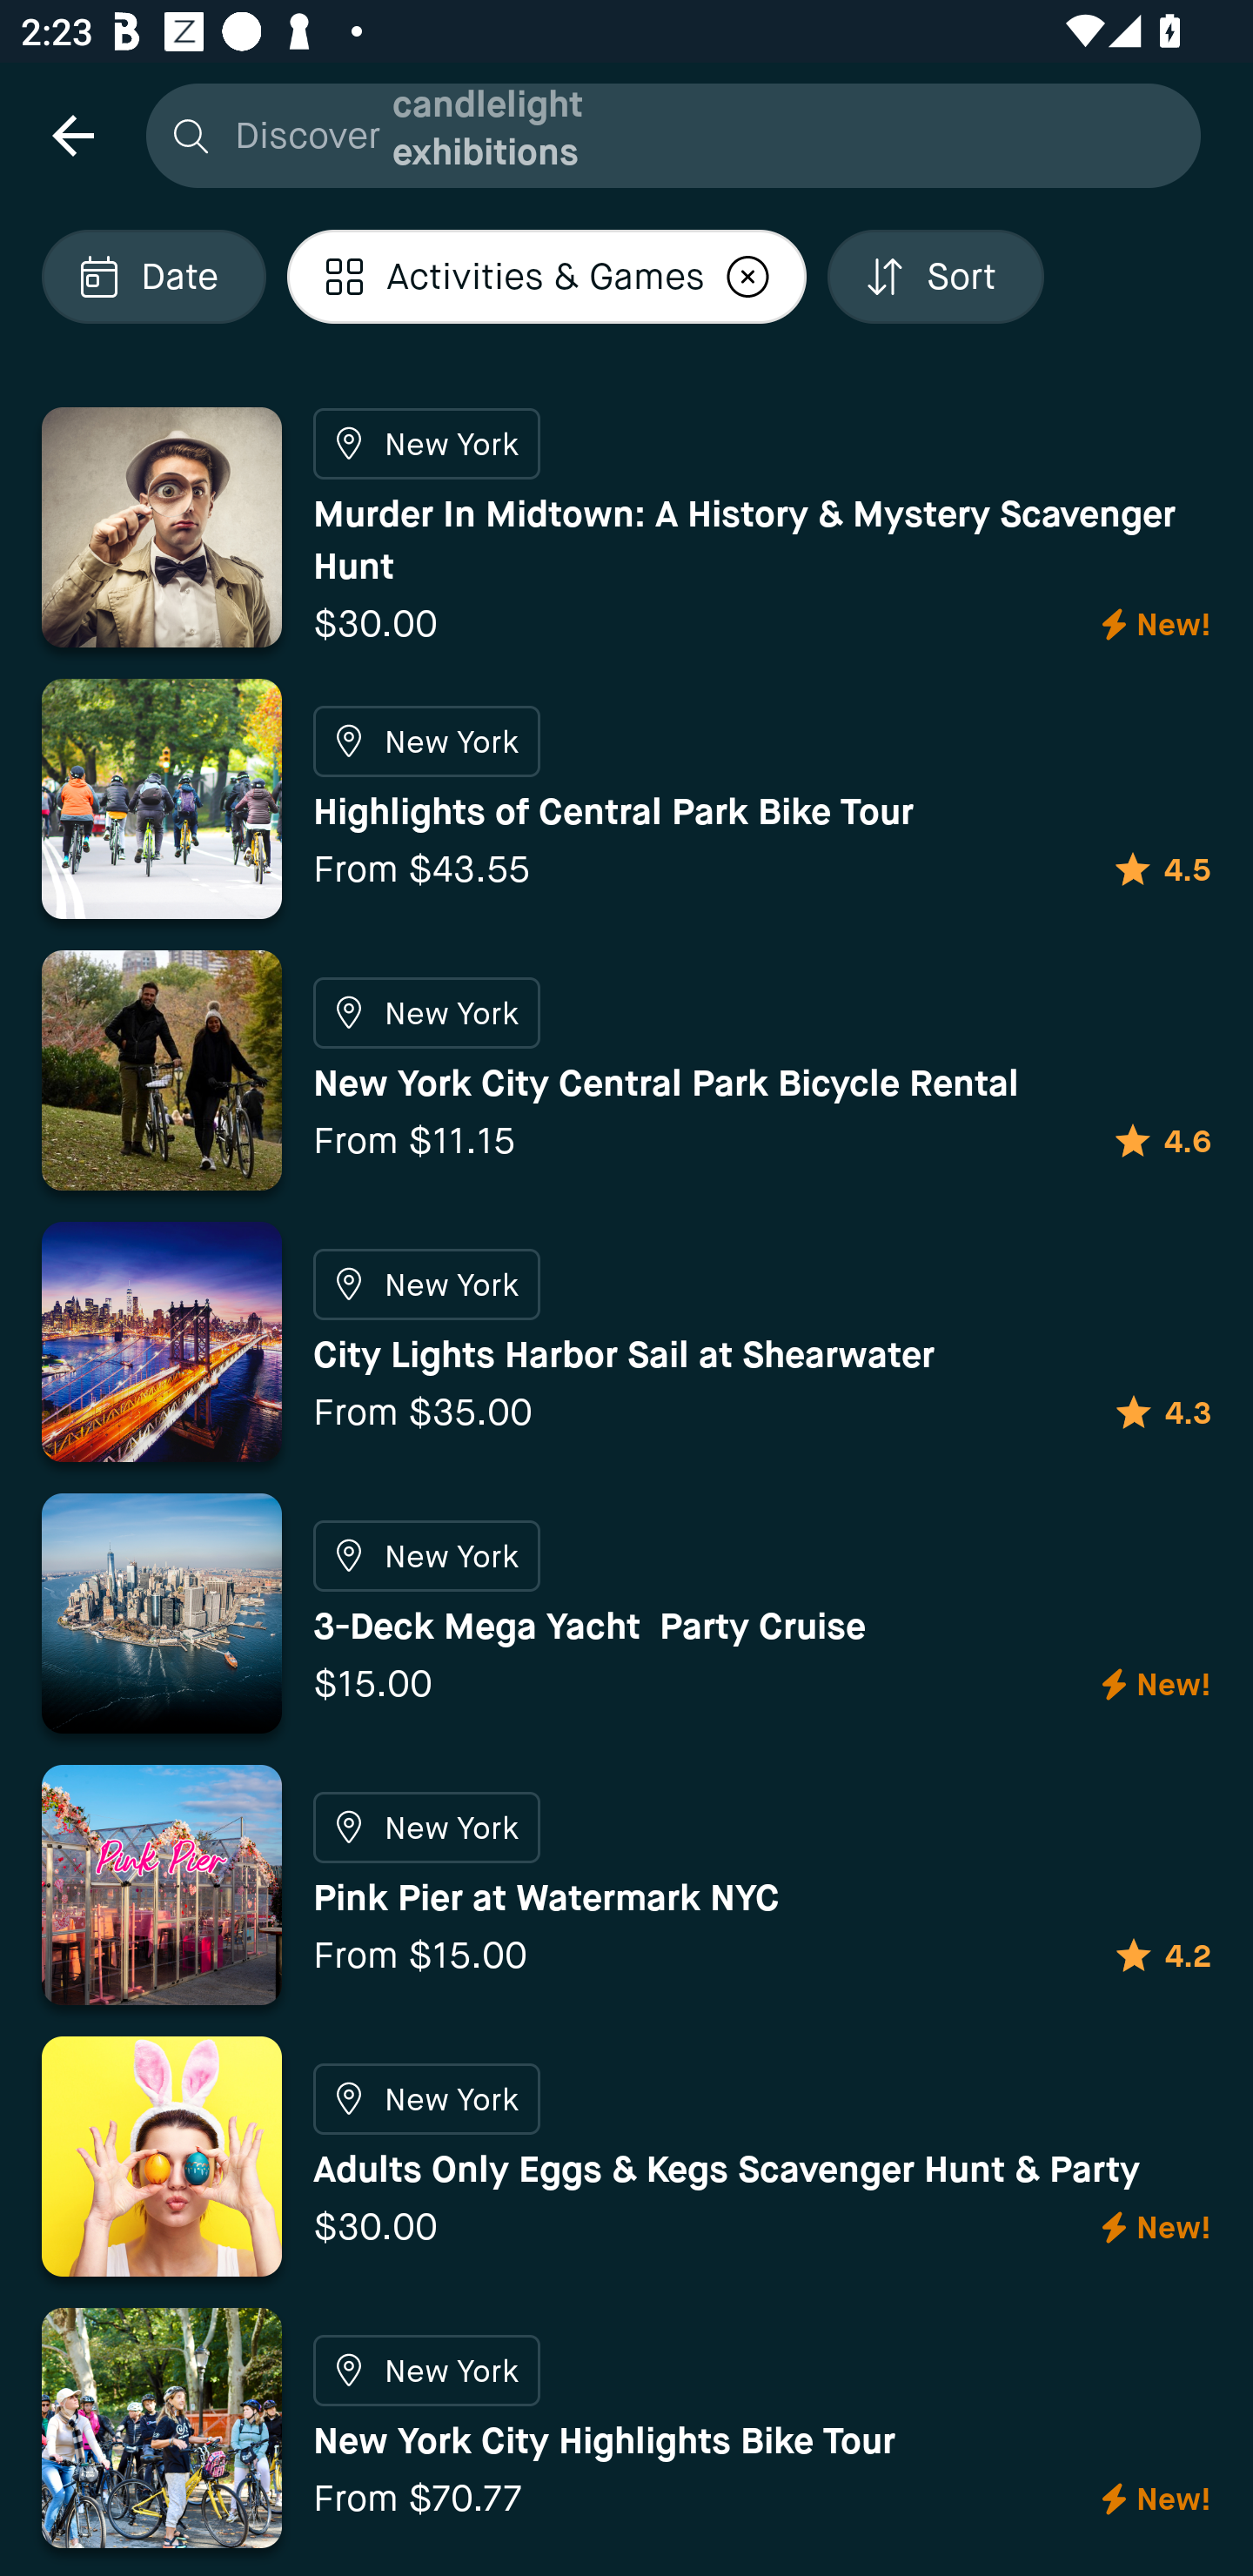 Image resolution: width=1253 pixels, height=2576 pixels. I want to click on Localized description Sort, so click(935, 277).